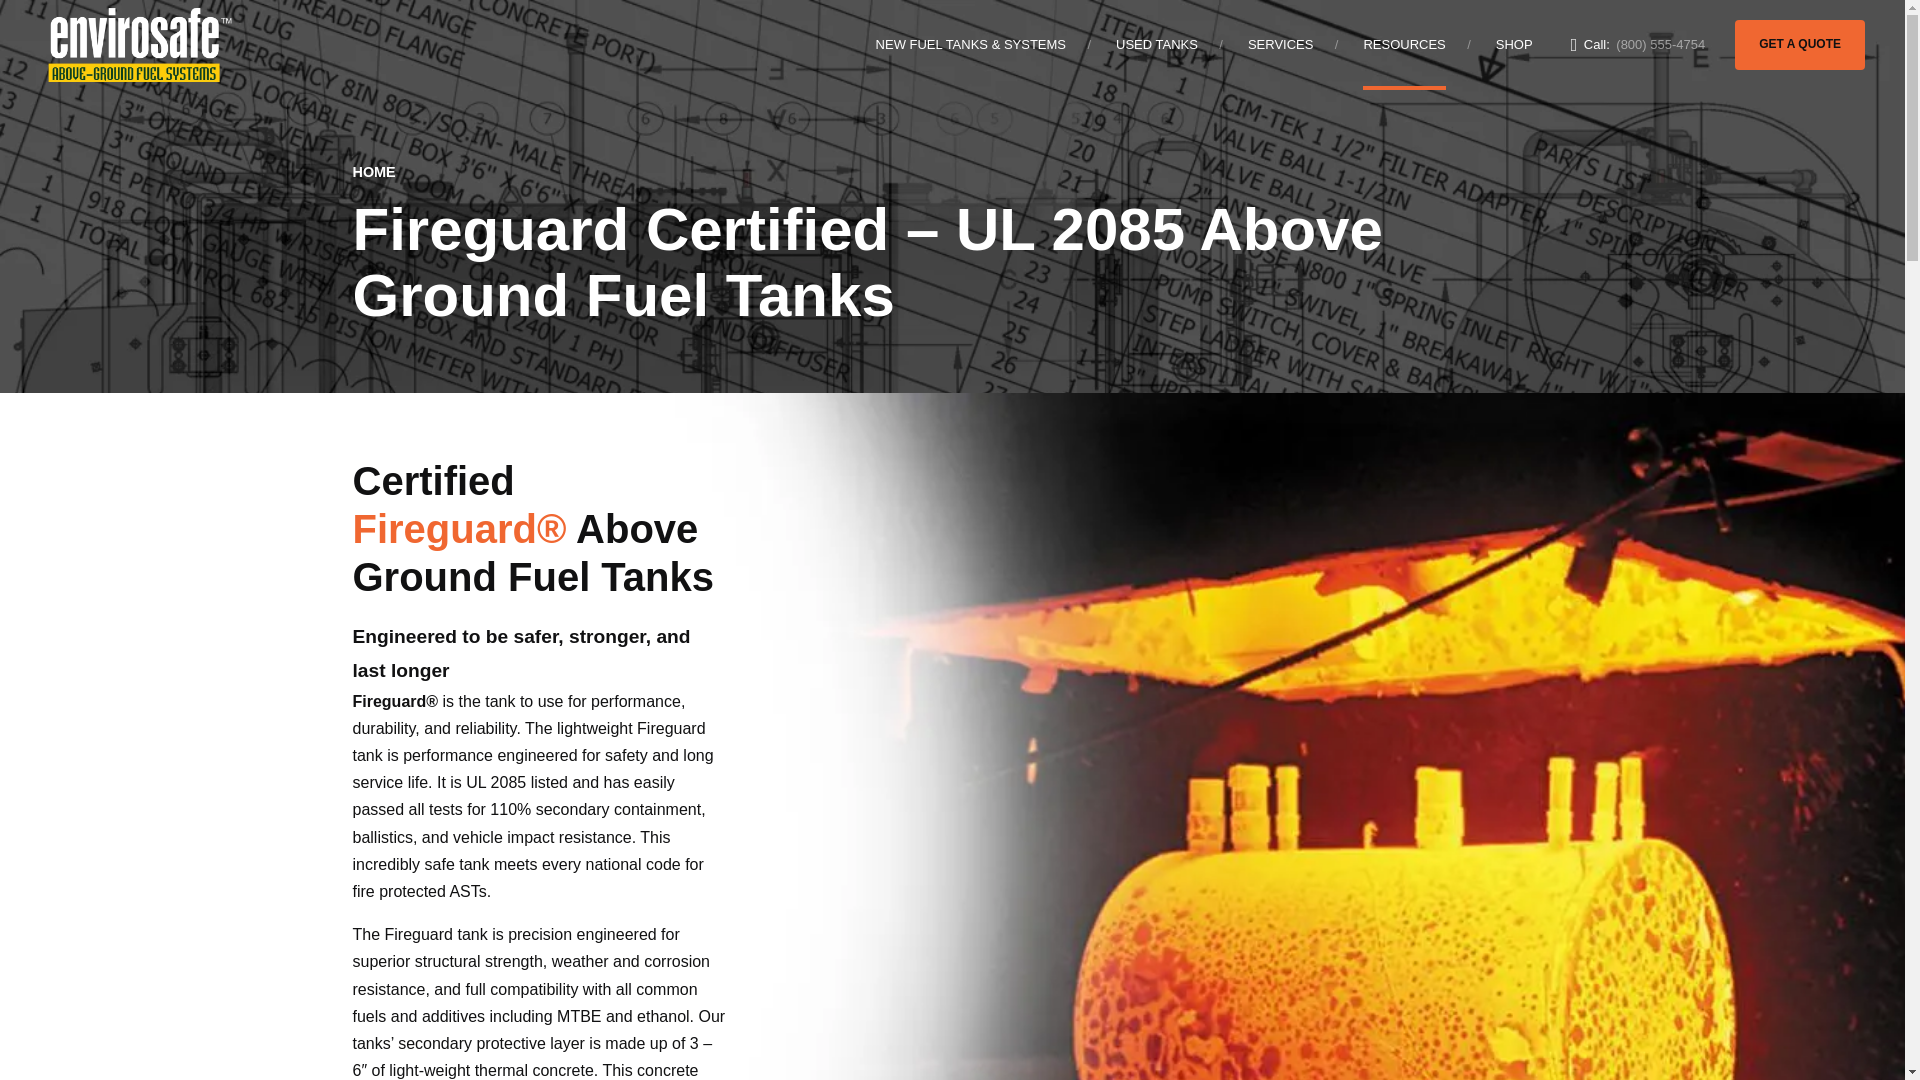  What do you see at coordinates (1156, 44) in the screenshot?
I see `USED TANKS` at bounding box center [1156, 44].